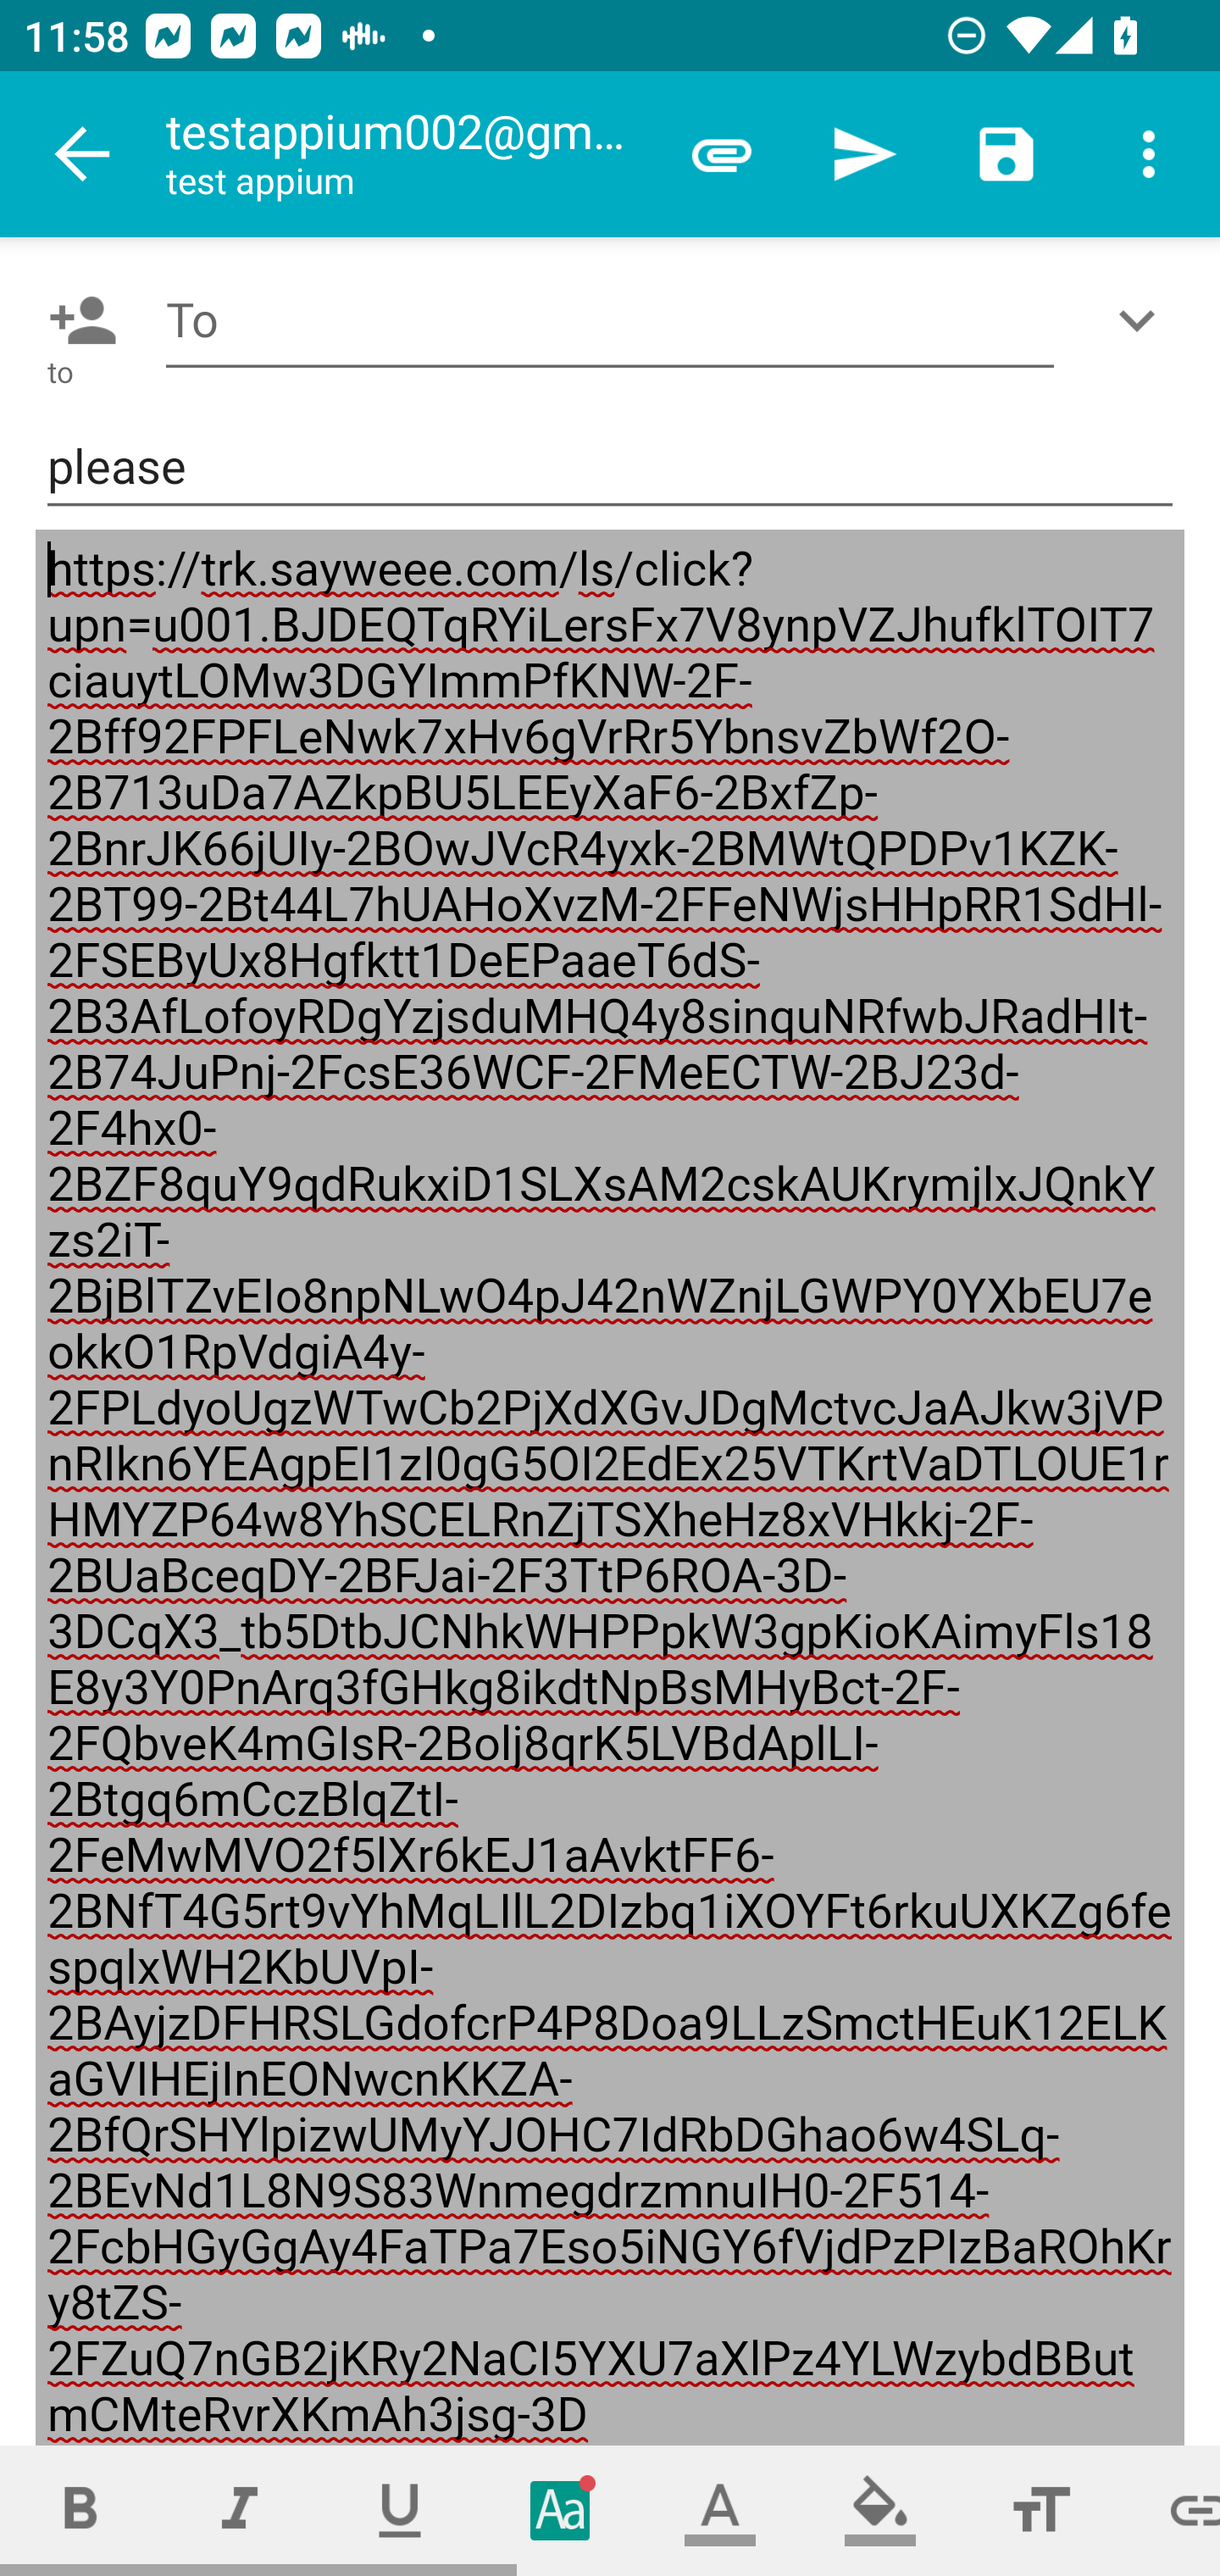 This screenshot has width=1220, height=2576. I want to click on Text color, so click(720, 2510).